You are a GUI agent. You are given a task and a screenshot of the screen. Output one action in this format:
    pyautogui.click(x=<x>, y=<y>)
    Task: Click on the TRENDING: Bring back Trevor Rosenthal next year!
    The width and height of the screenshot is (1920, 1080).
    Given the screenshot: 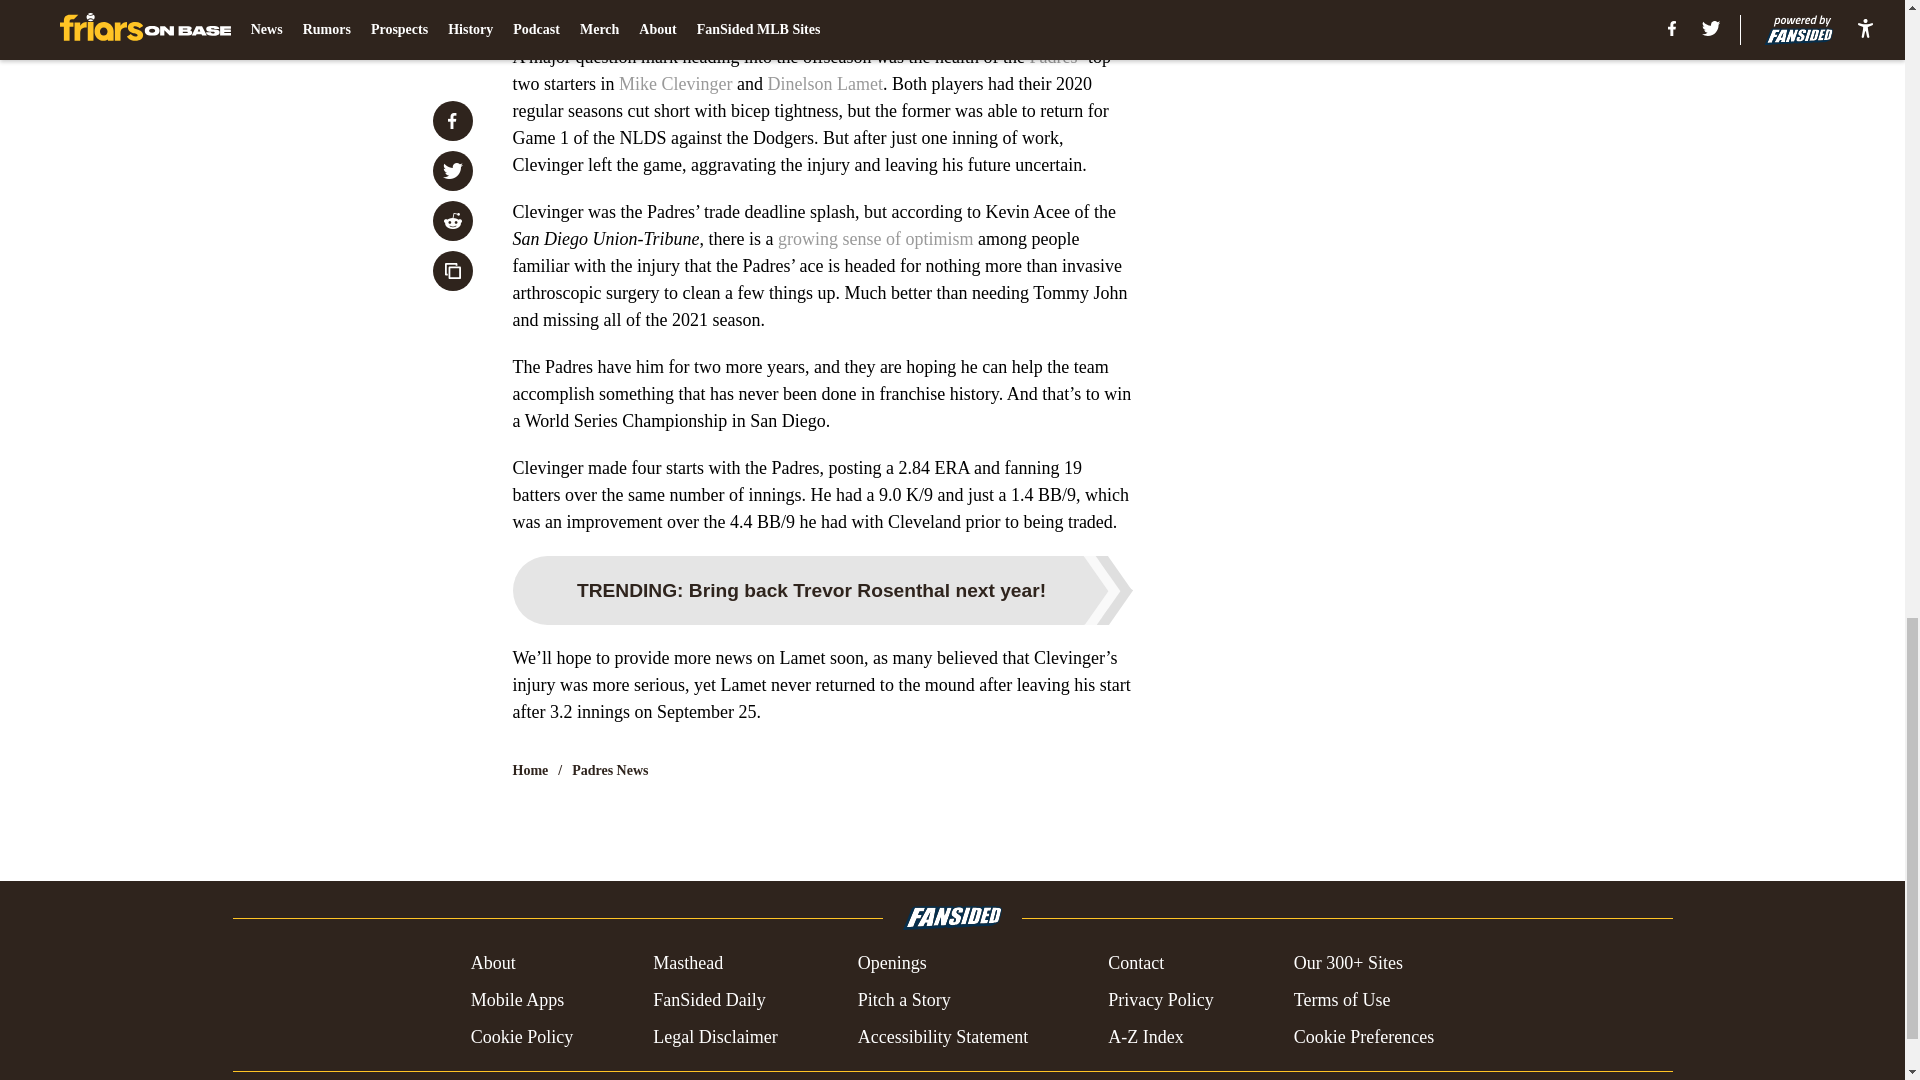 What is the action you would take?
    pyautogui.click(x=822, y=590)
    